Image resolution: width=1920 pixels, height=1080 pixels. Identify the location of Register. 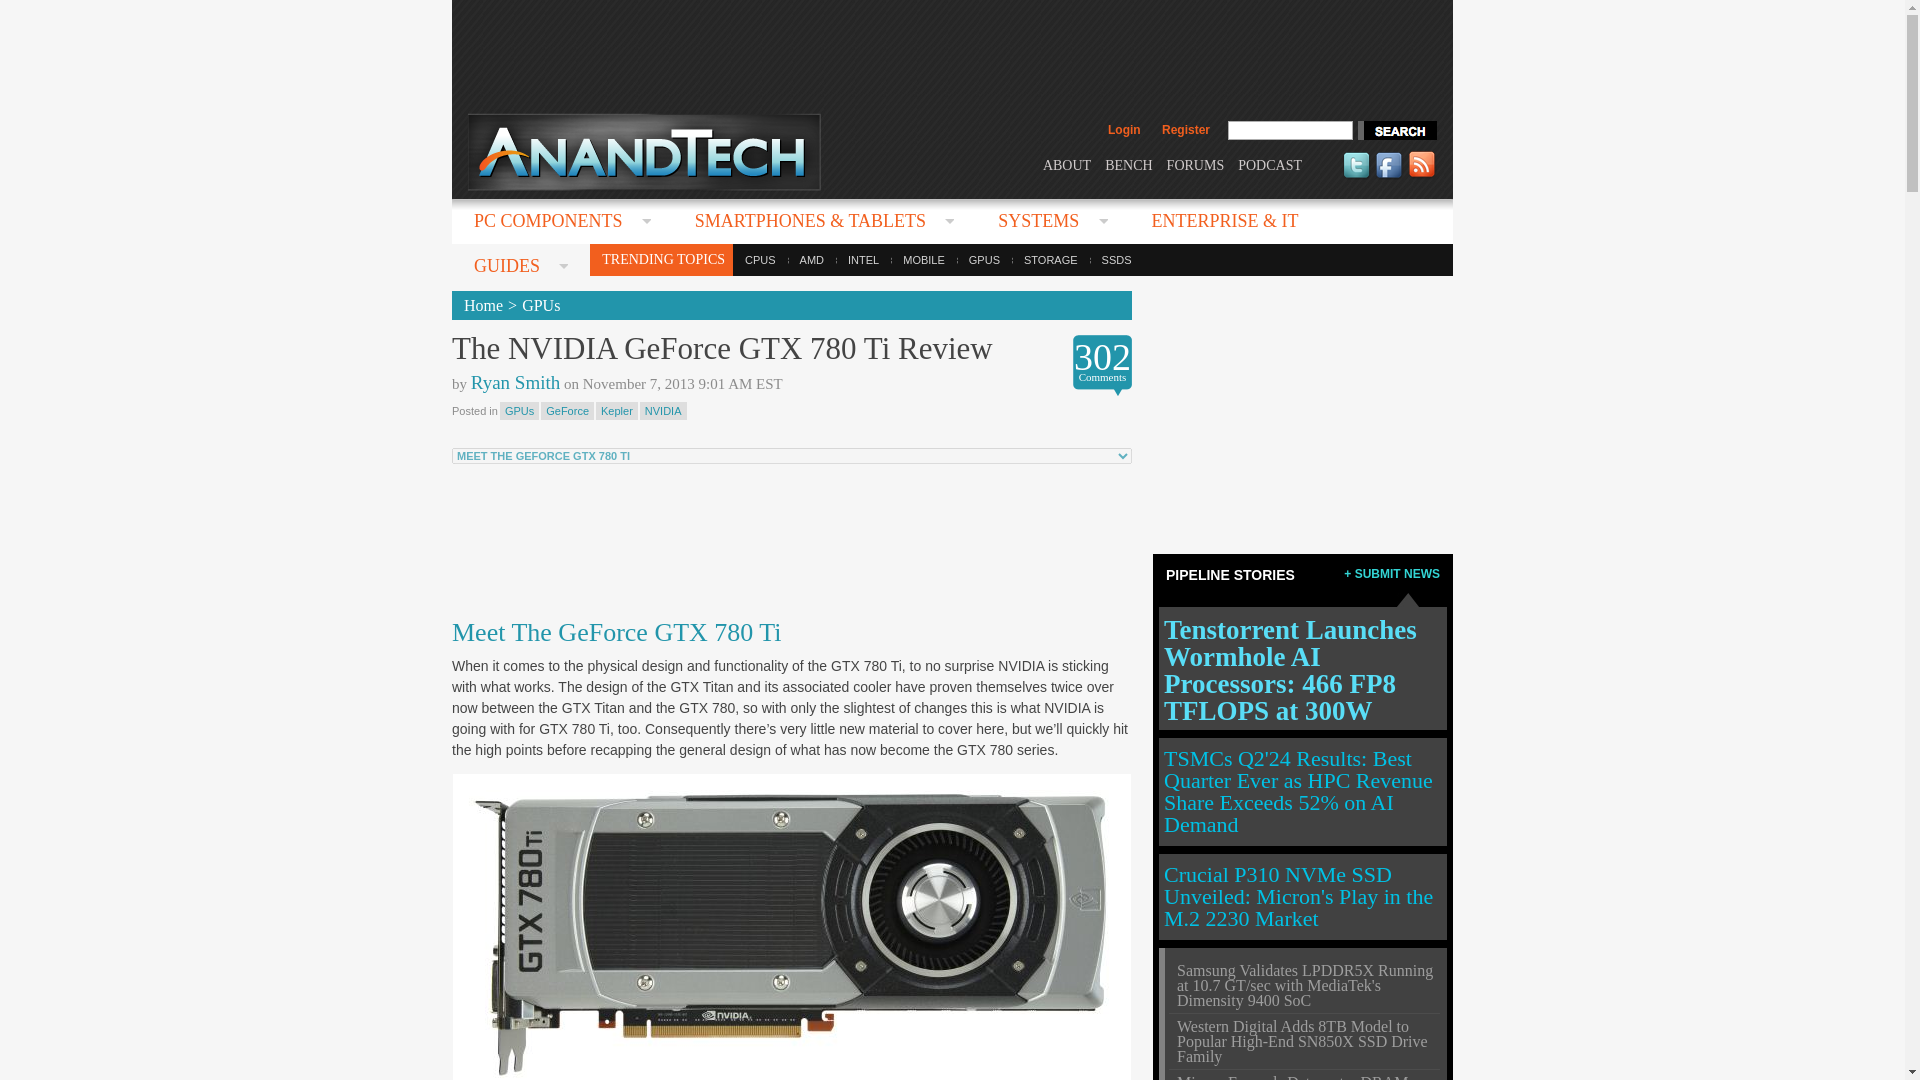
(1185, 130).